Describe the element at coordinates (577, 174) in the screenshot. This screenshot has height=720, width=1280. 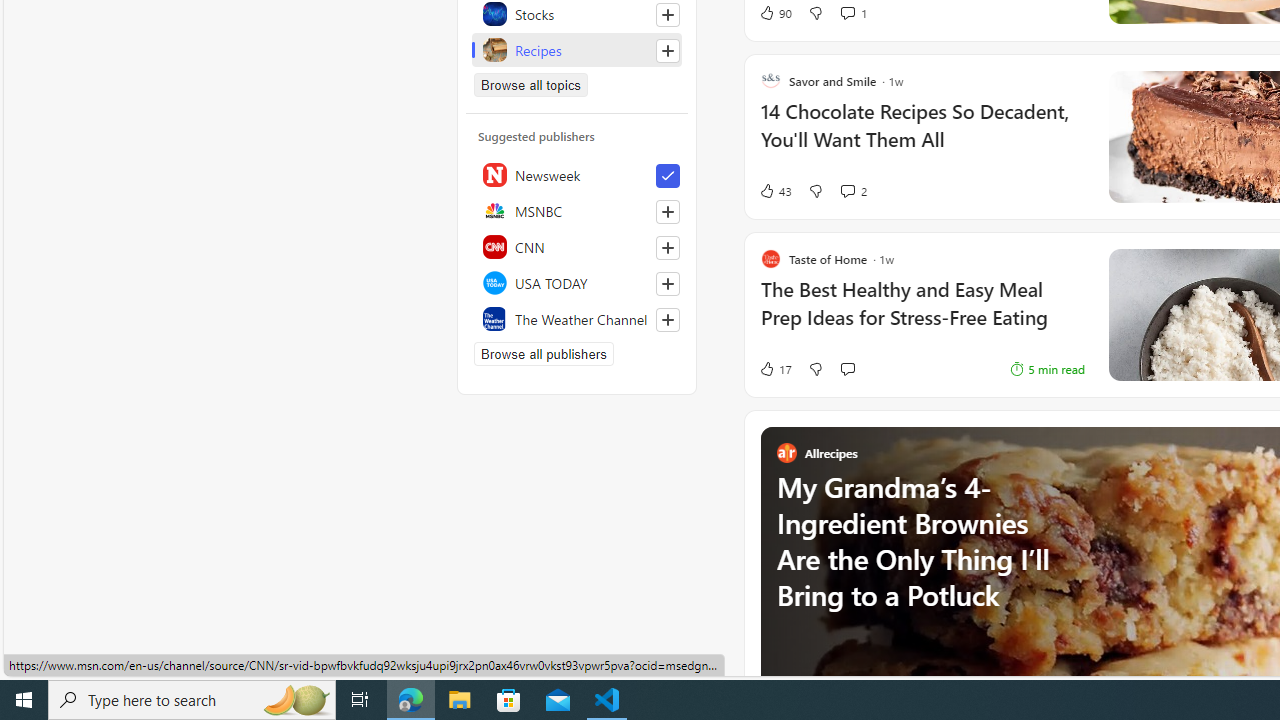
I see `Newsweek` at that location.